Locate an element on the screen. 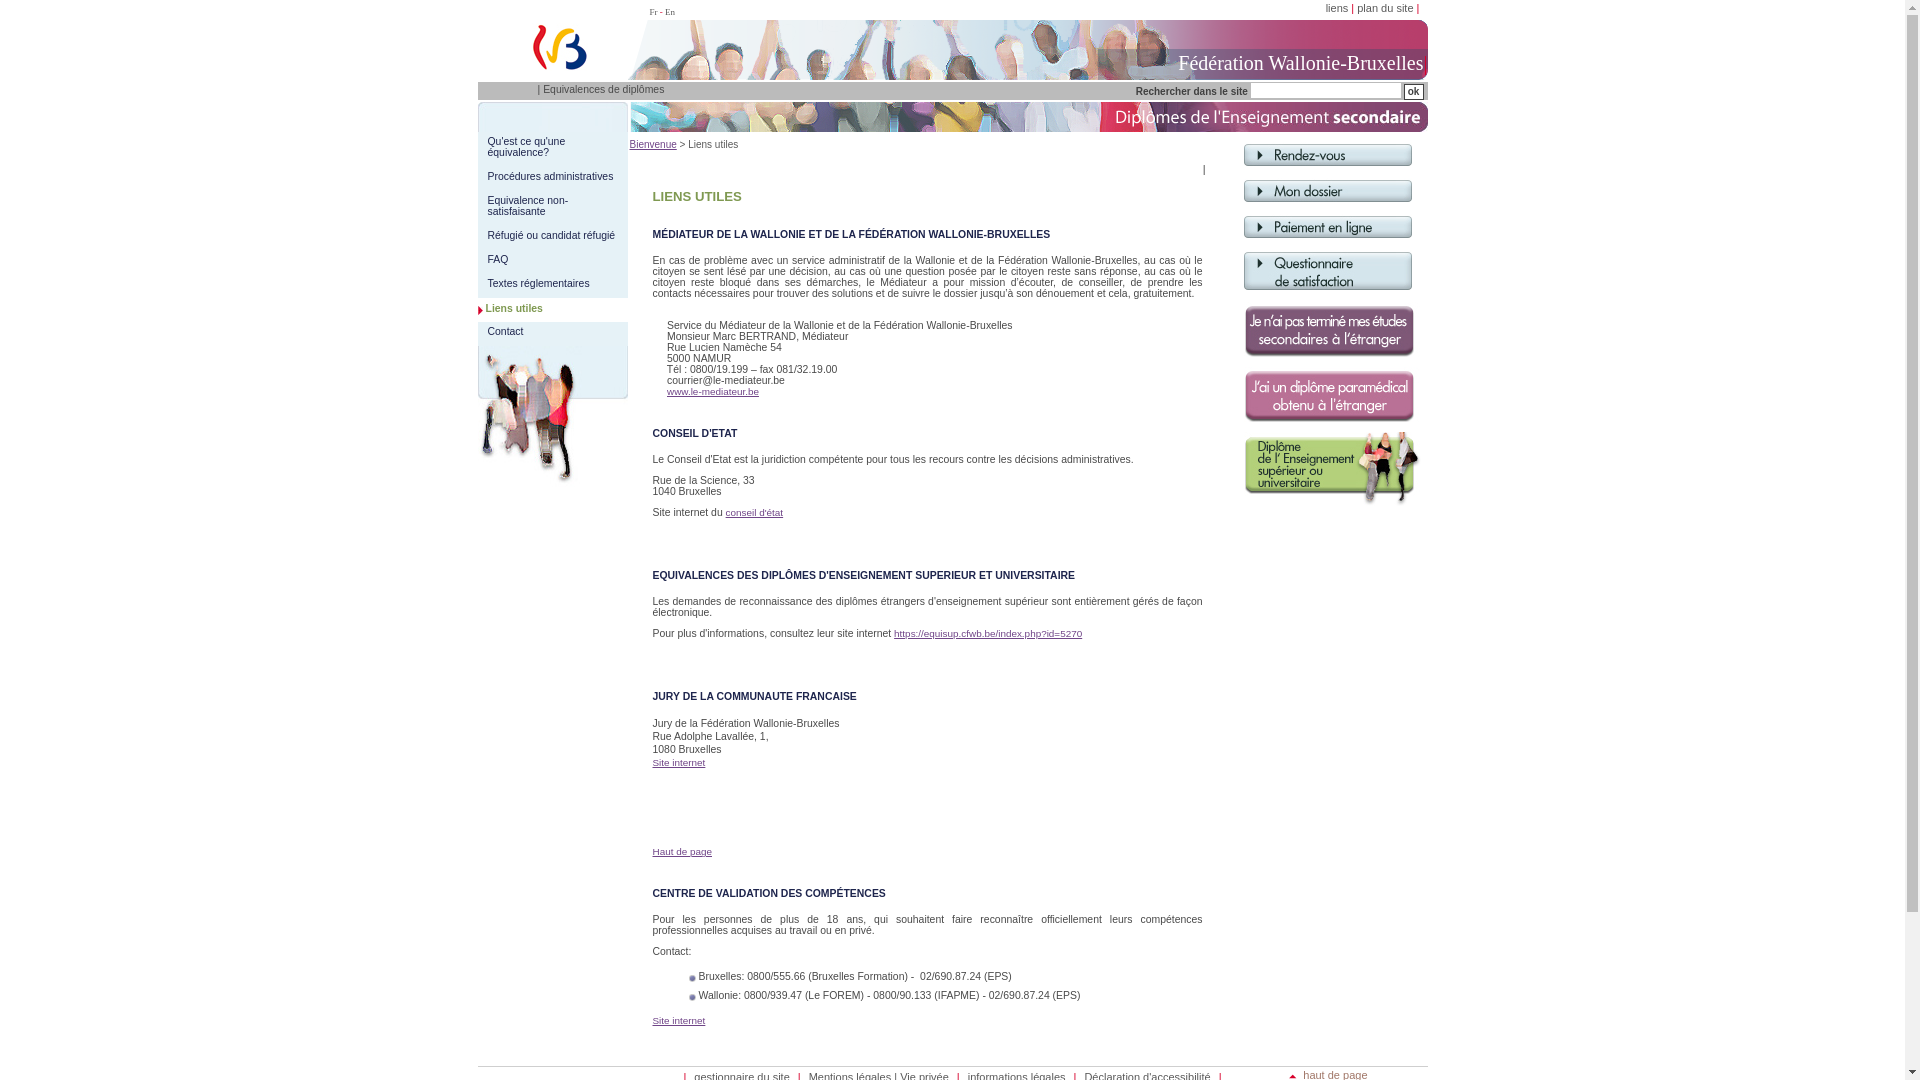  Plus de choix is located at coordinates (1214, 169).